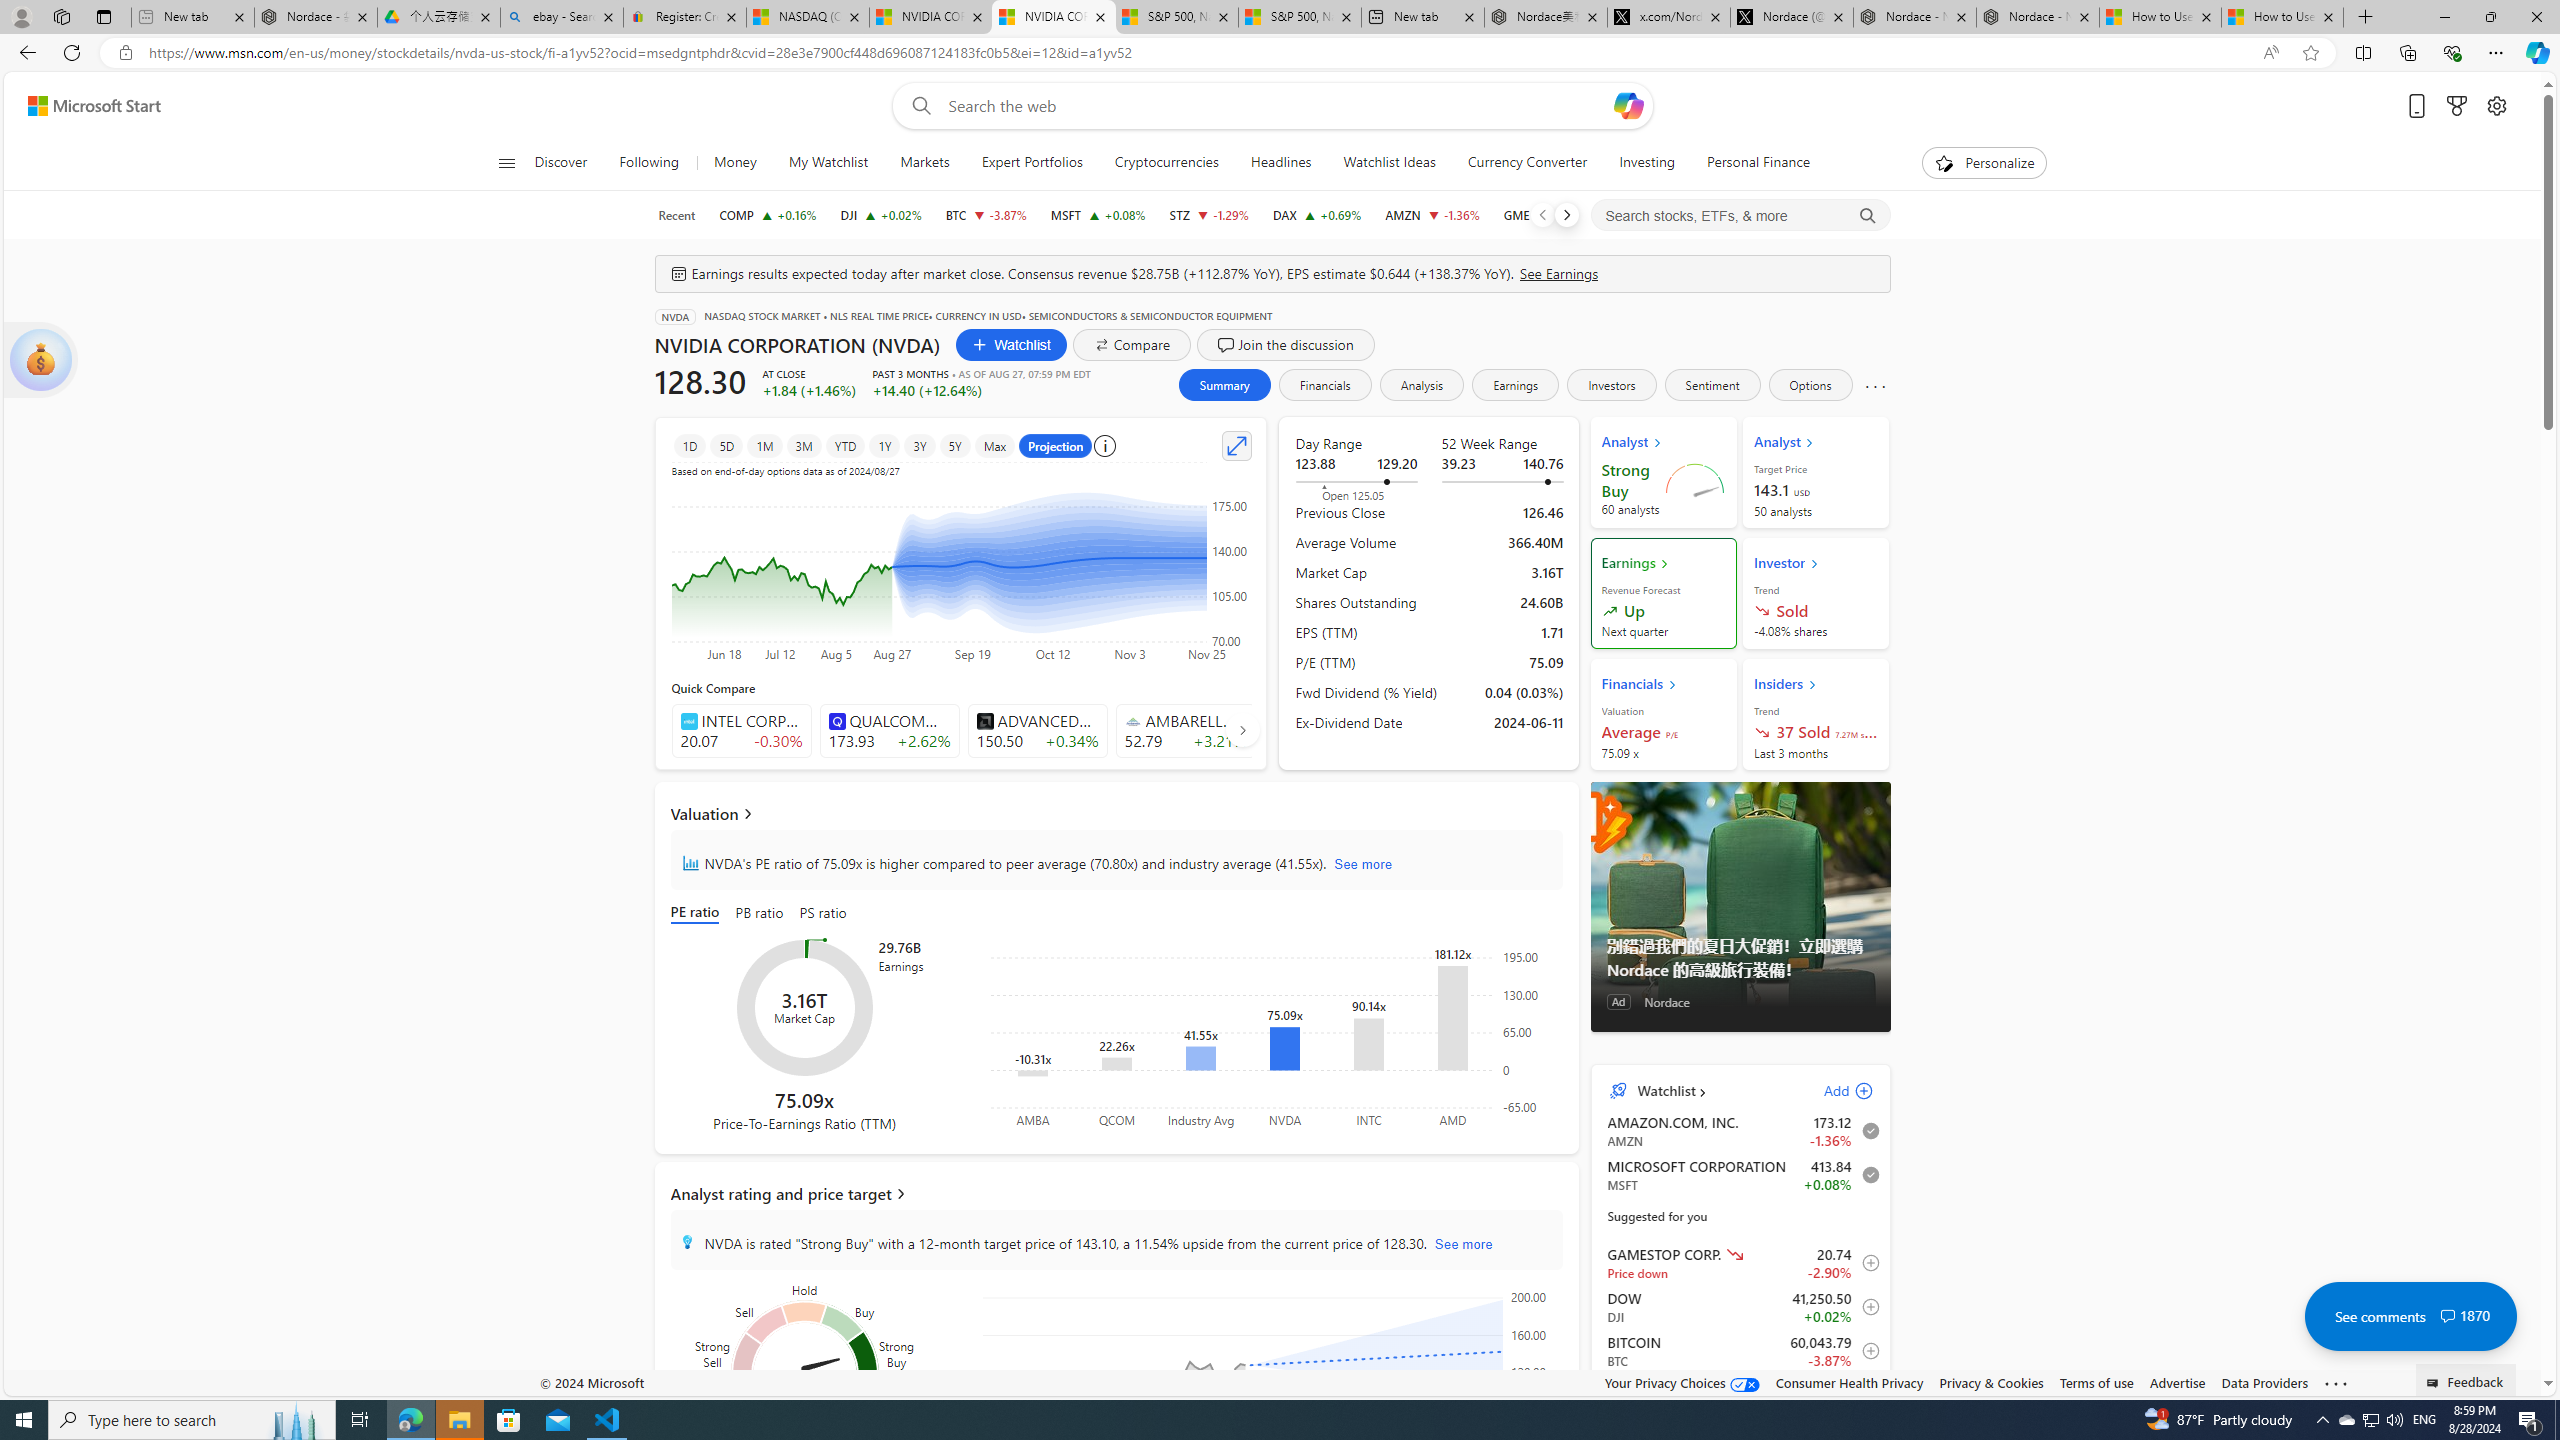 Image resolution: width=2560 pixels, height=1440 pixels. Describe the element at coordinates (1546, 215) in the screenshot. I see `GME GAMESTOP CORP. decrease 20.74 -0.62 -2.90%` at that location.